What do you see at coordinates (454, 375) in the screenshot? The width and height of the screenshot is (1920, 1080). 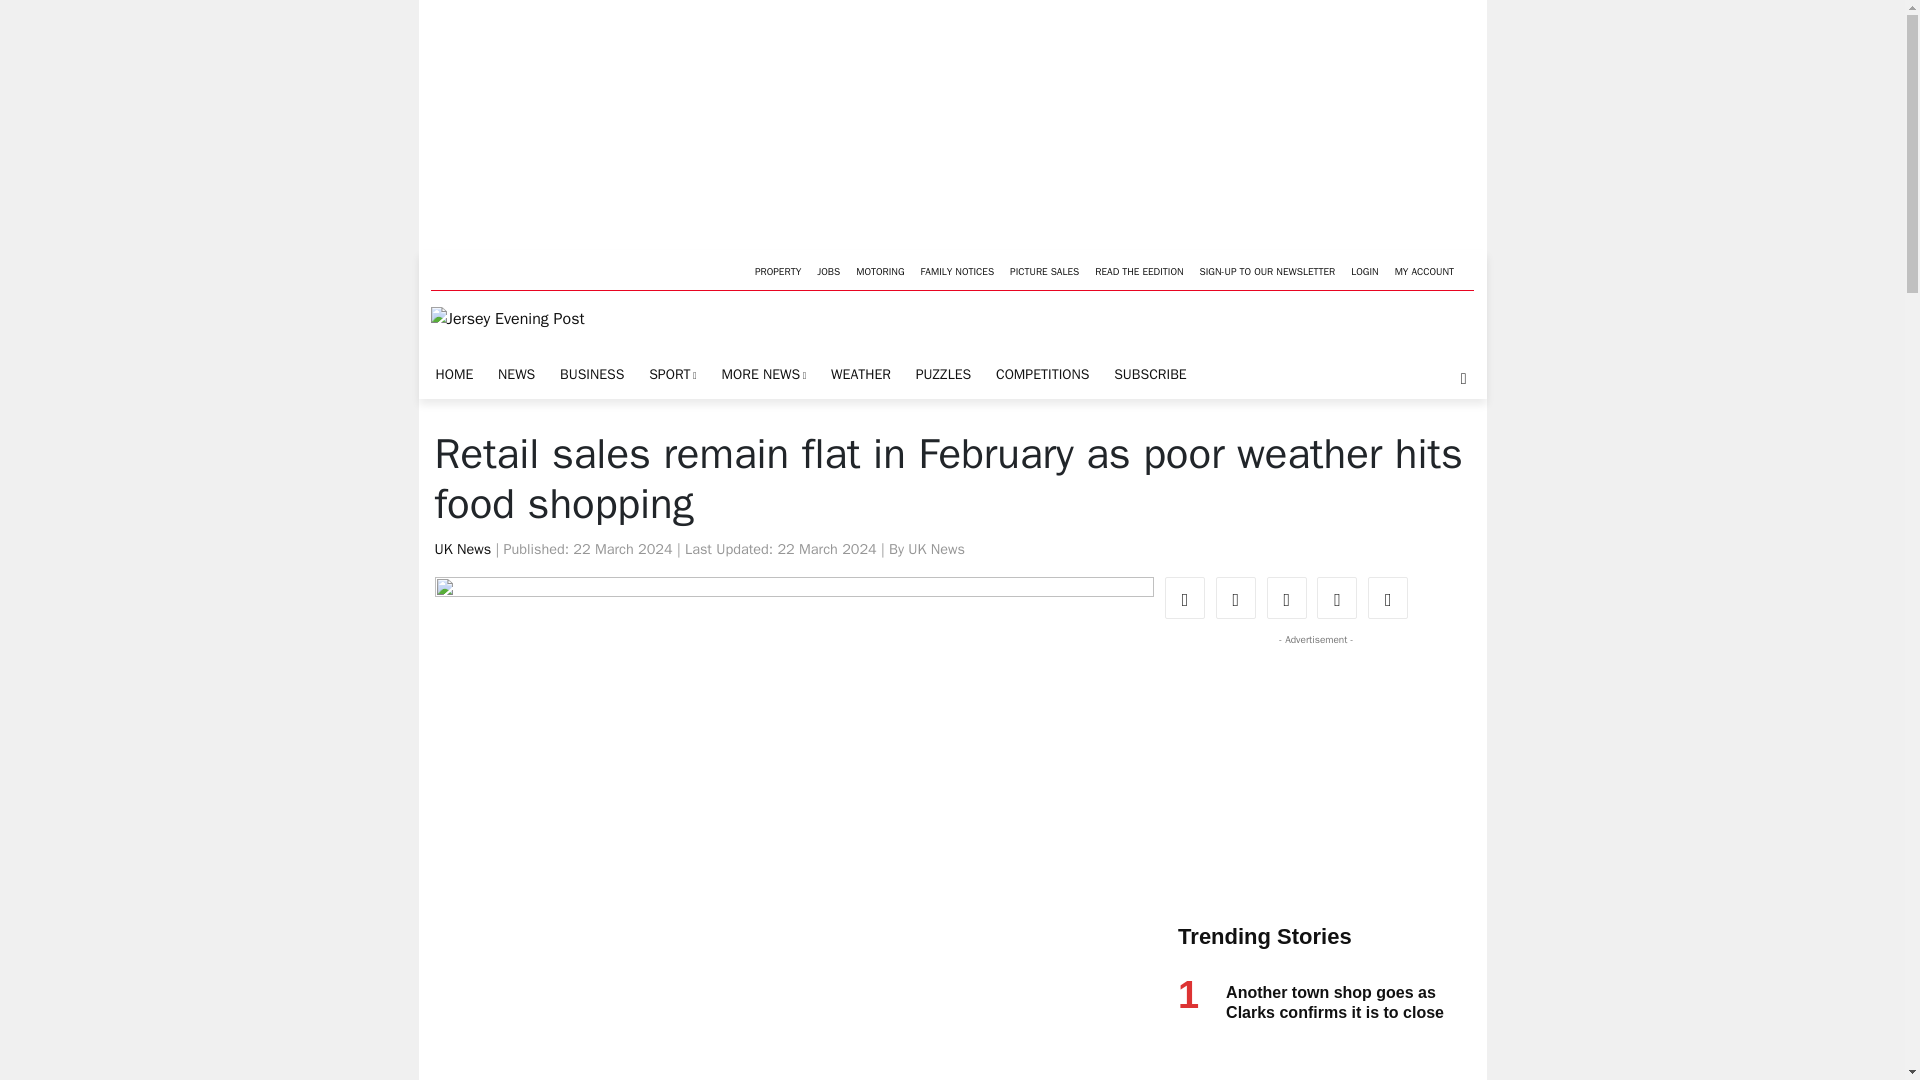 I see `HOME` at bounding box center [454, 375].